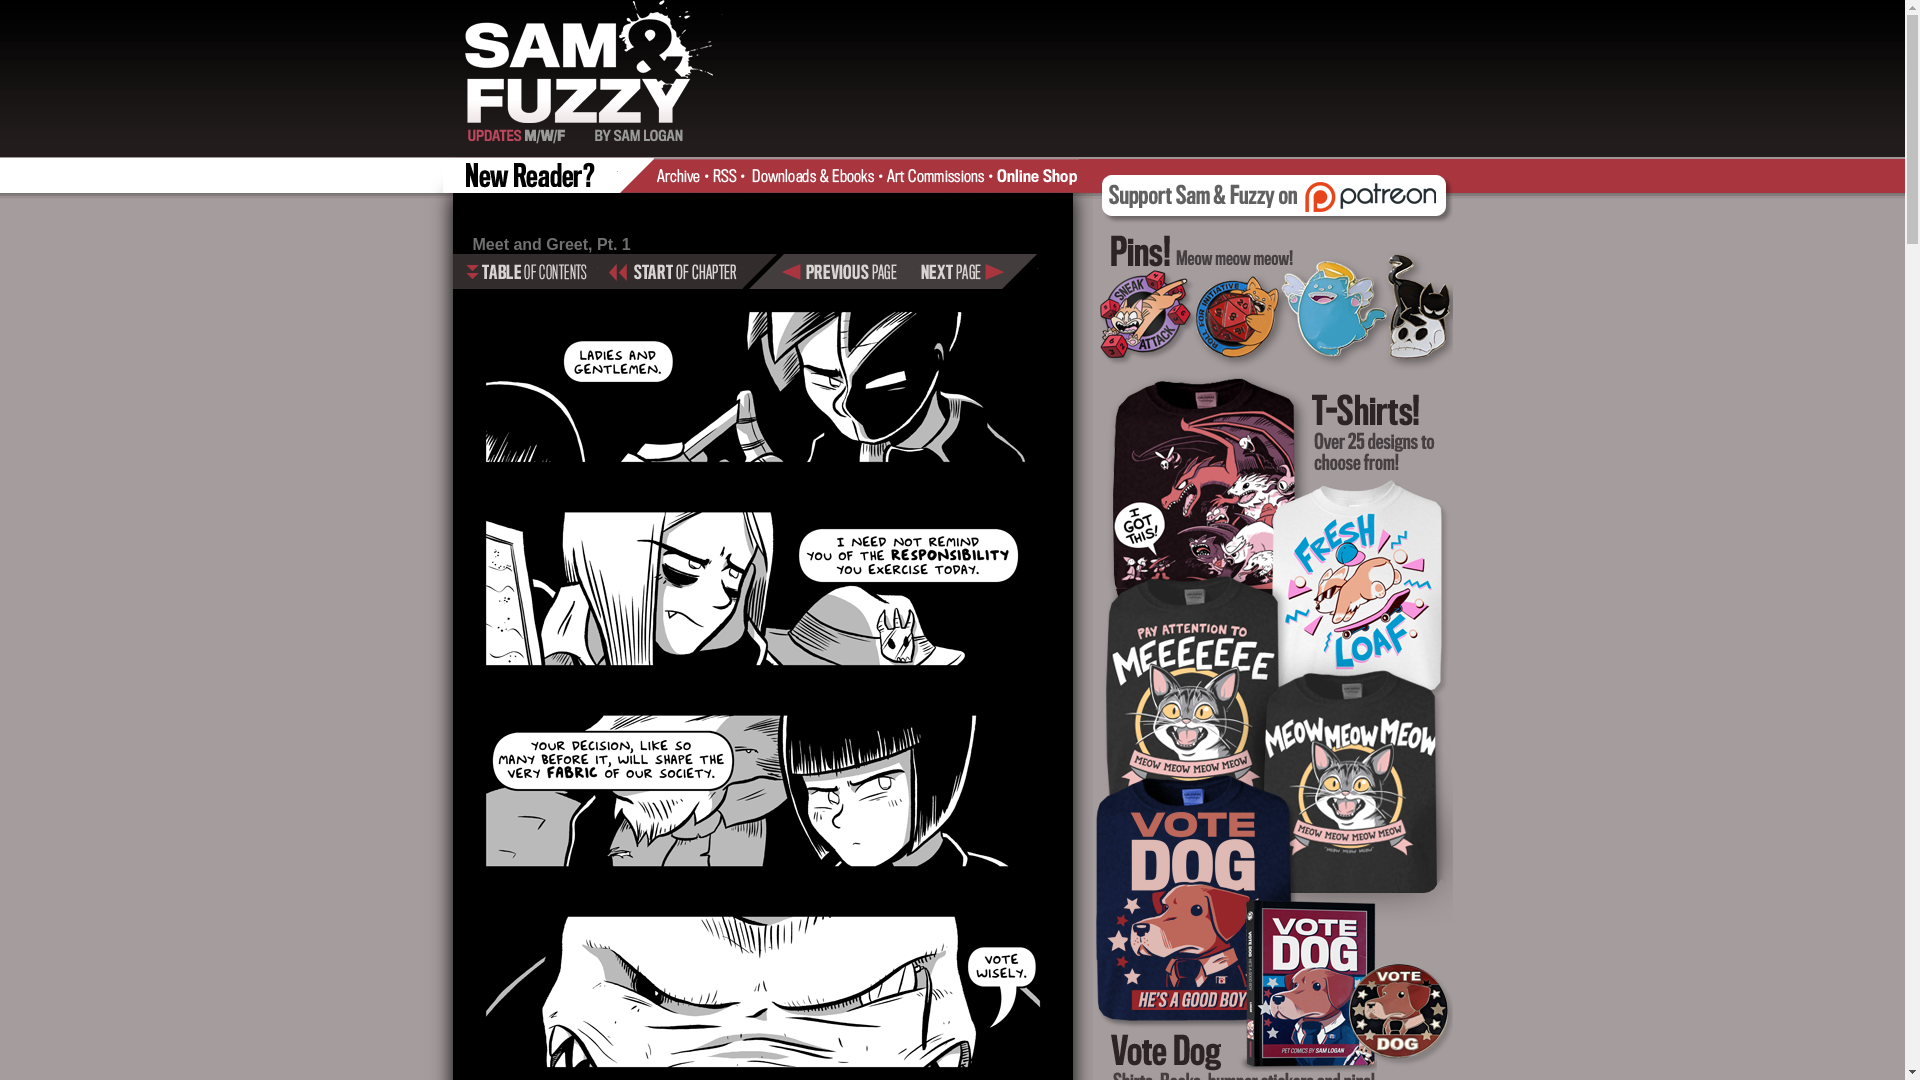  What do you see at coordinates (938, 174) in the screenshot?
I see `Art Commisions` at bounding box center [938, 174].